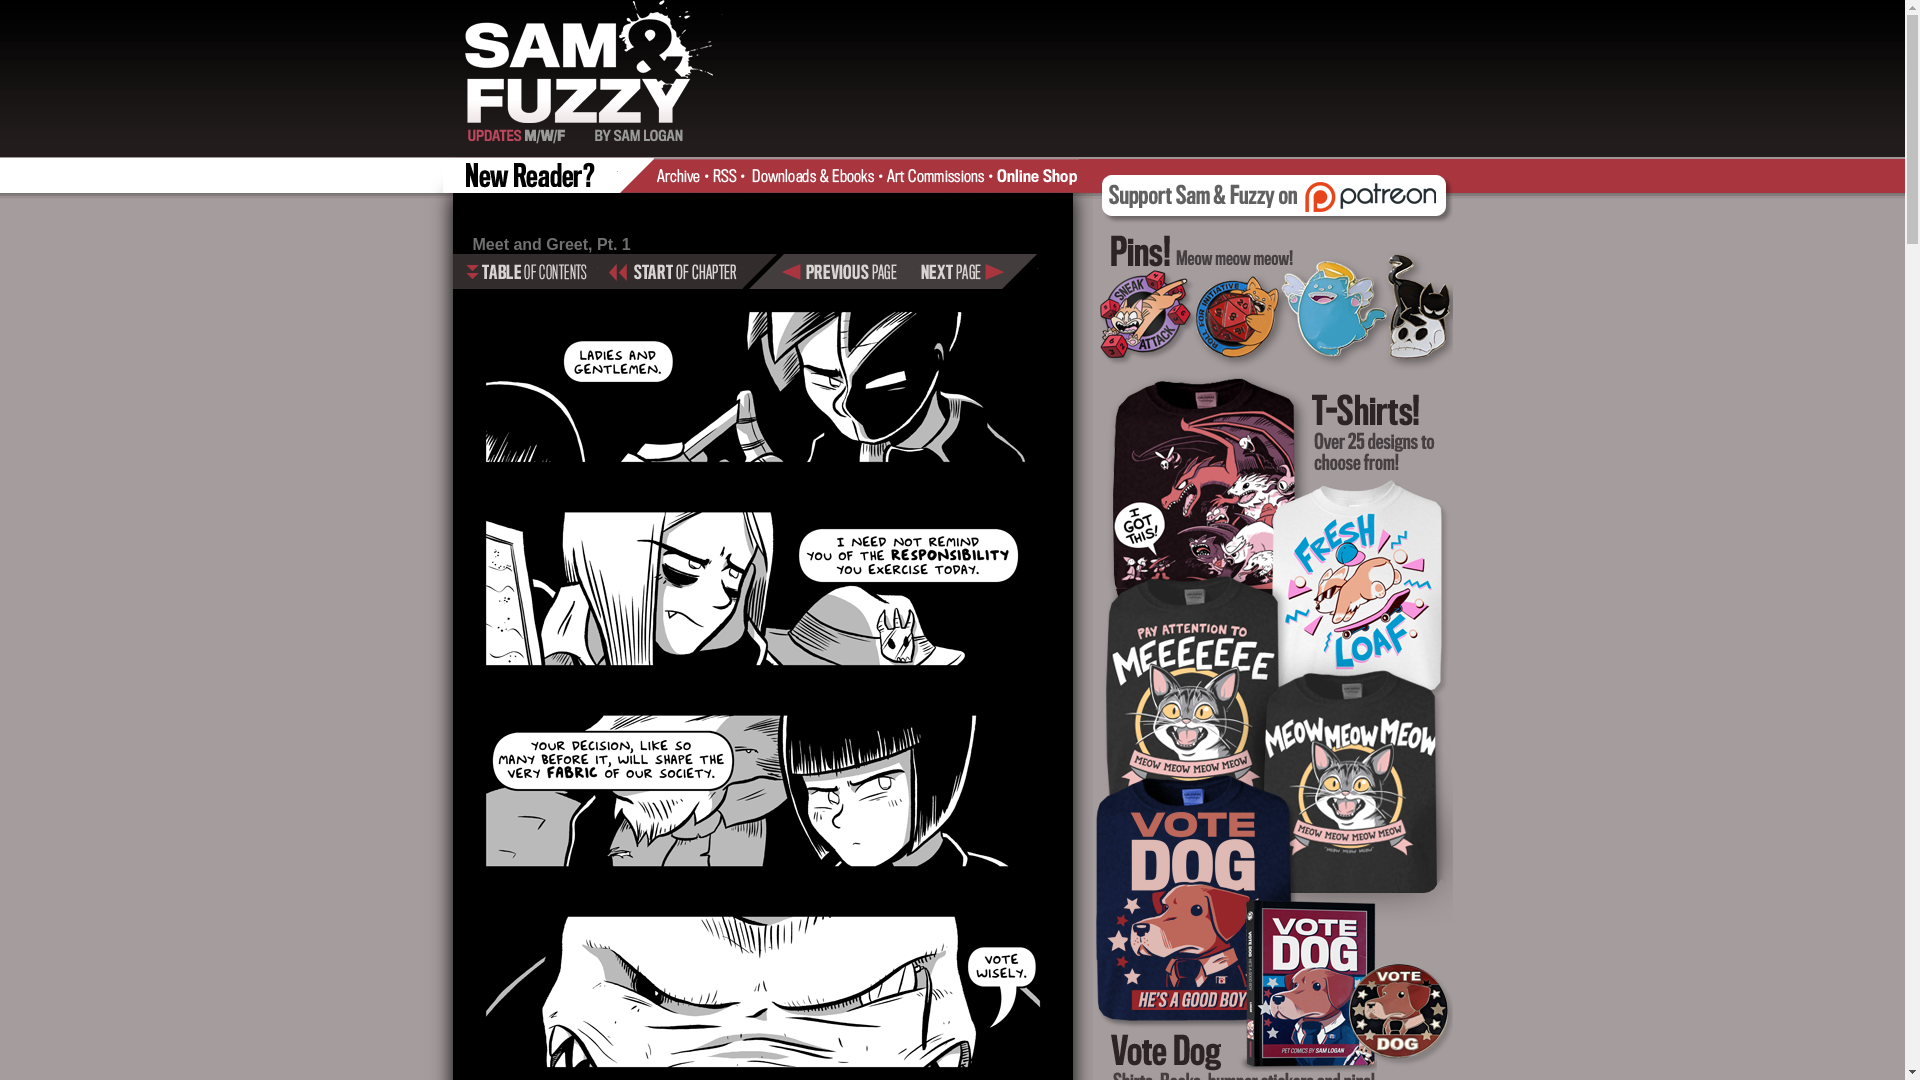  What do you see at coordinates (938, 174) in the screenshot?
I see `Art Commisions` at bounding box center [938, 174].